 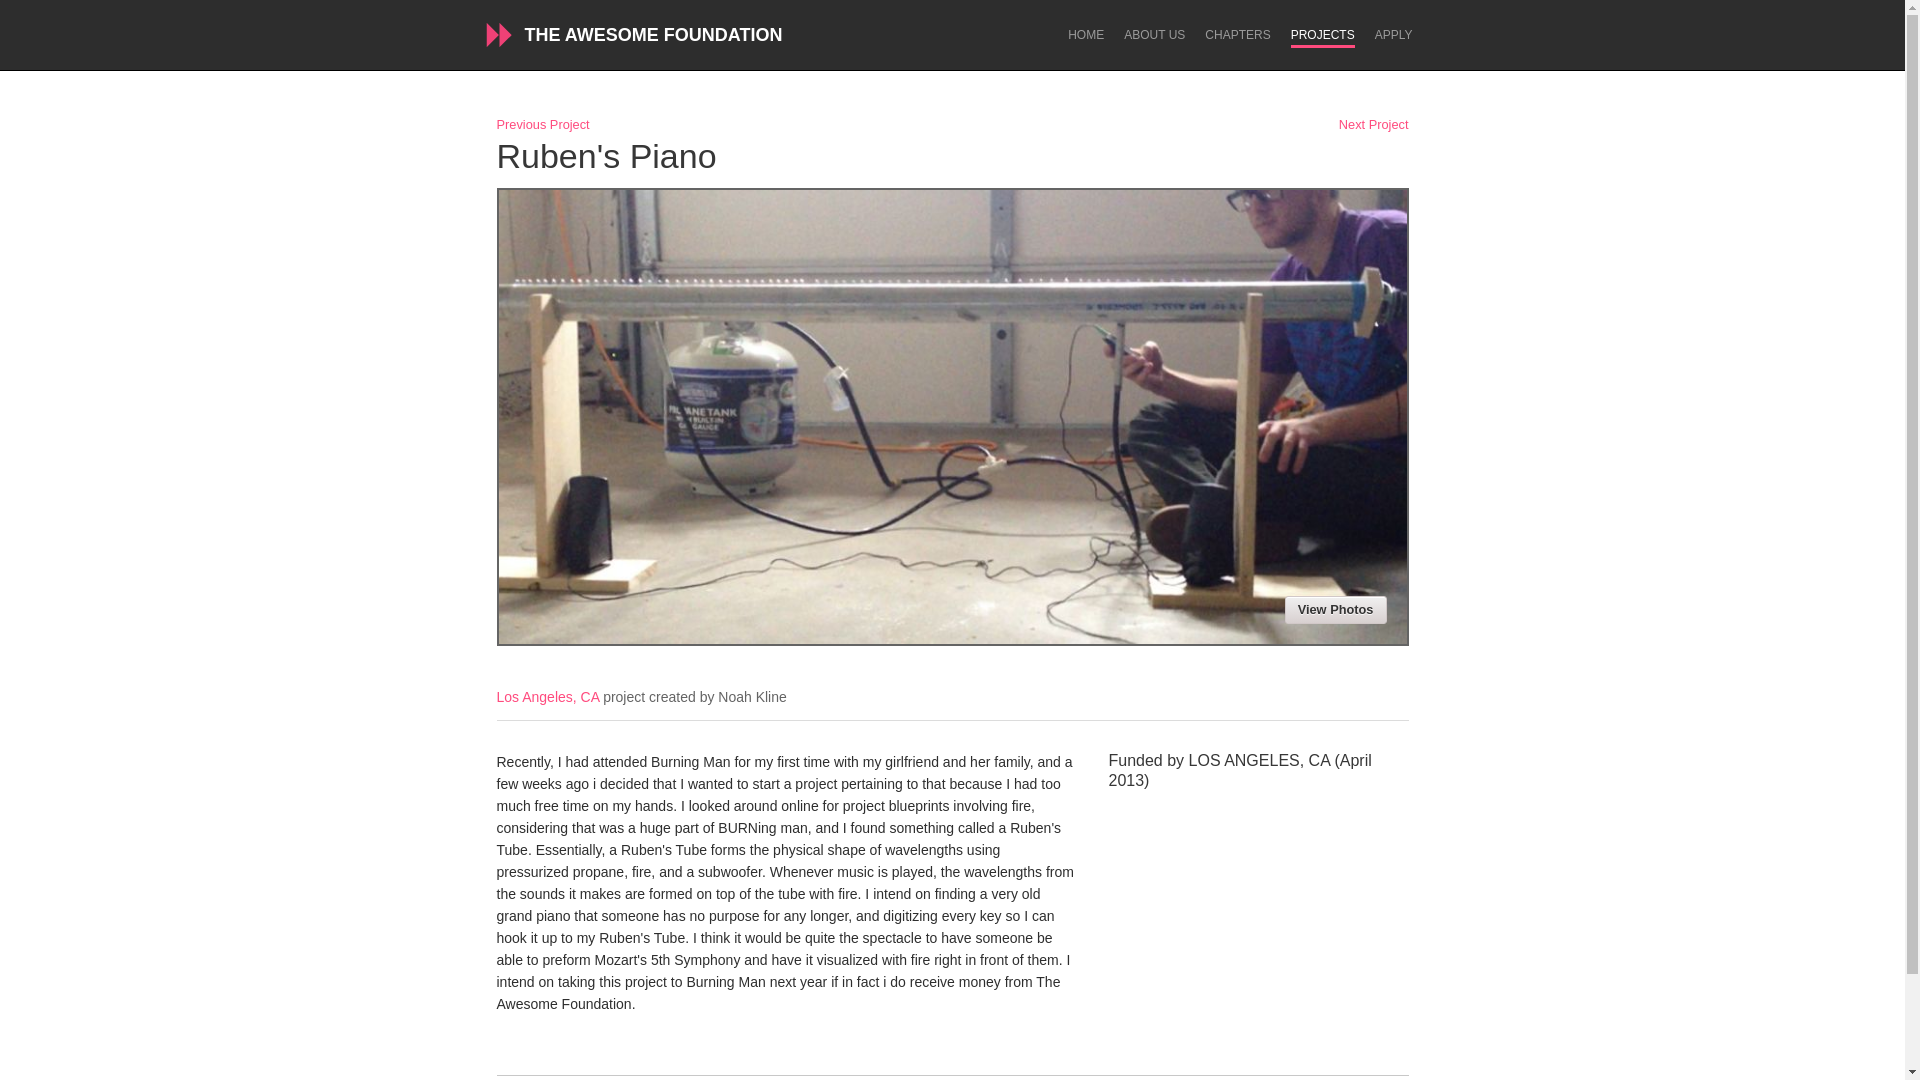 I want to click on ABOUT US, so click(x=1154, y=36).